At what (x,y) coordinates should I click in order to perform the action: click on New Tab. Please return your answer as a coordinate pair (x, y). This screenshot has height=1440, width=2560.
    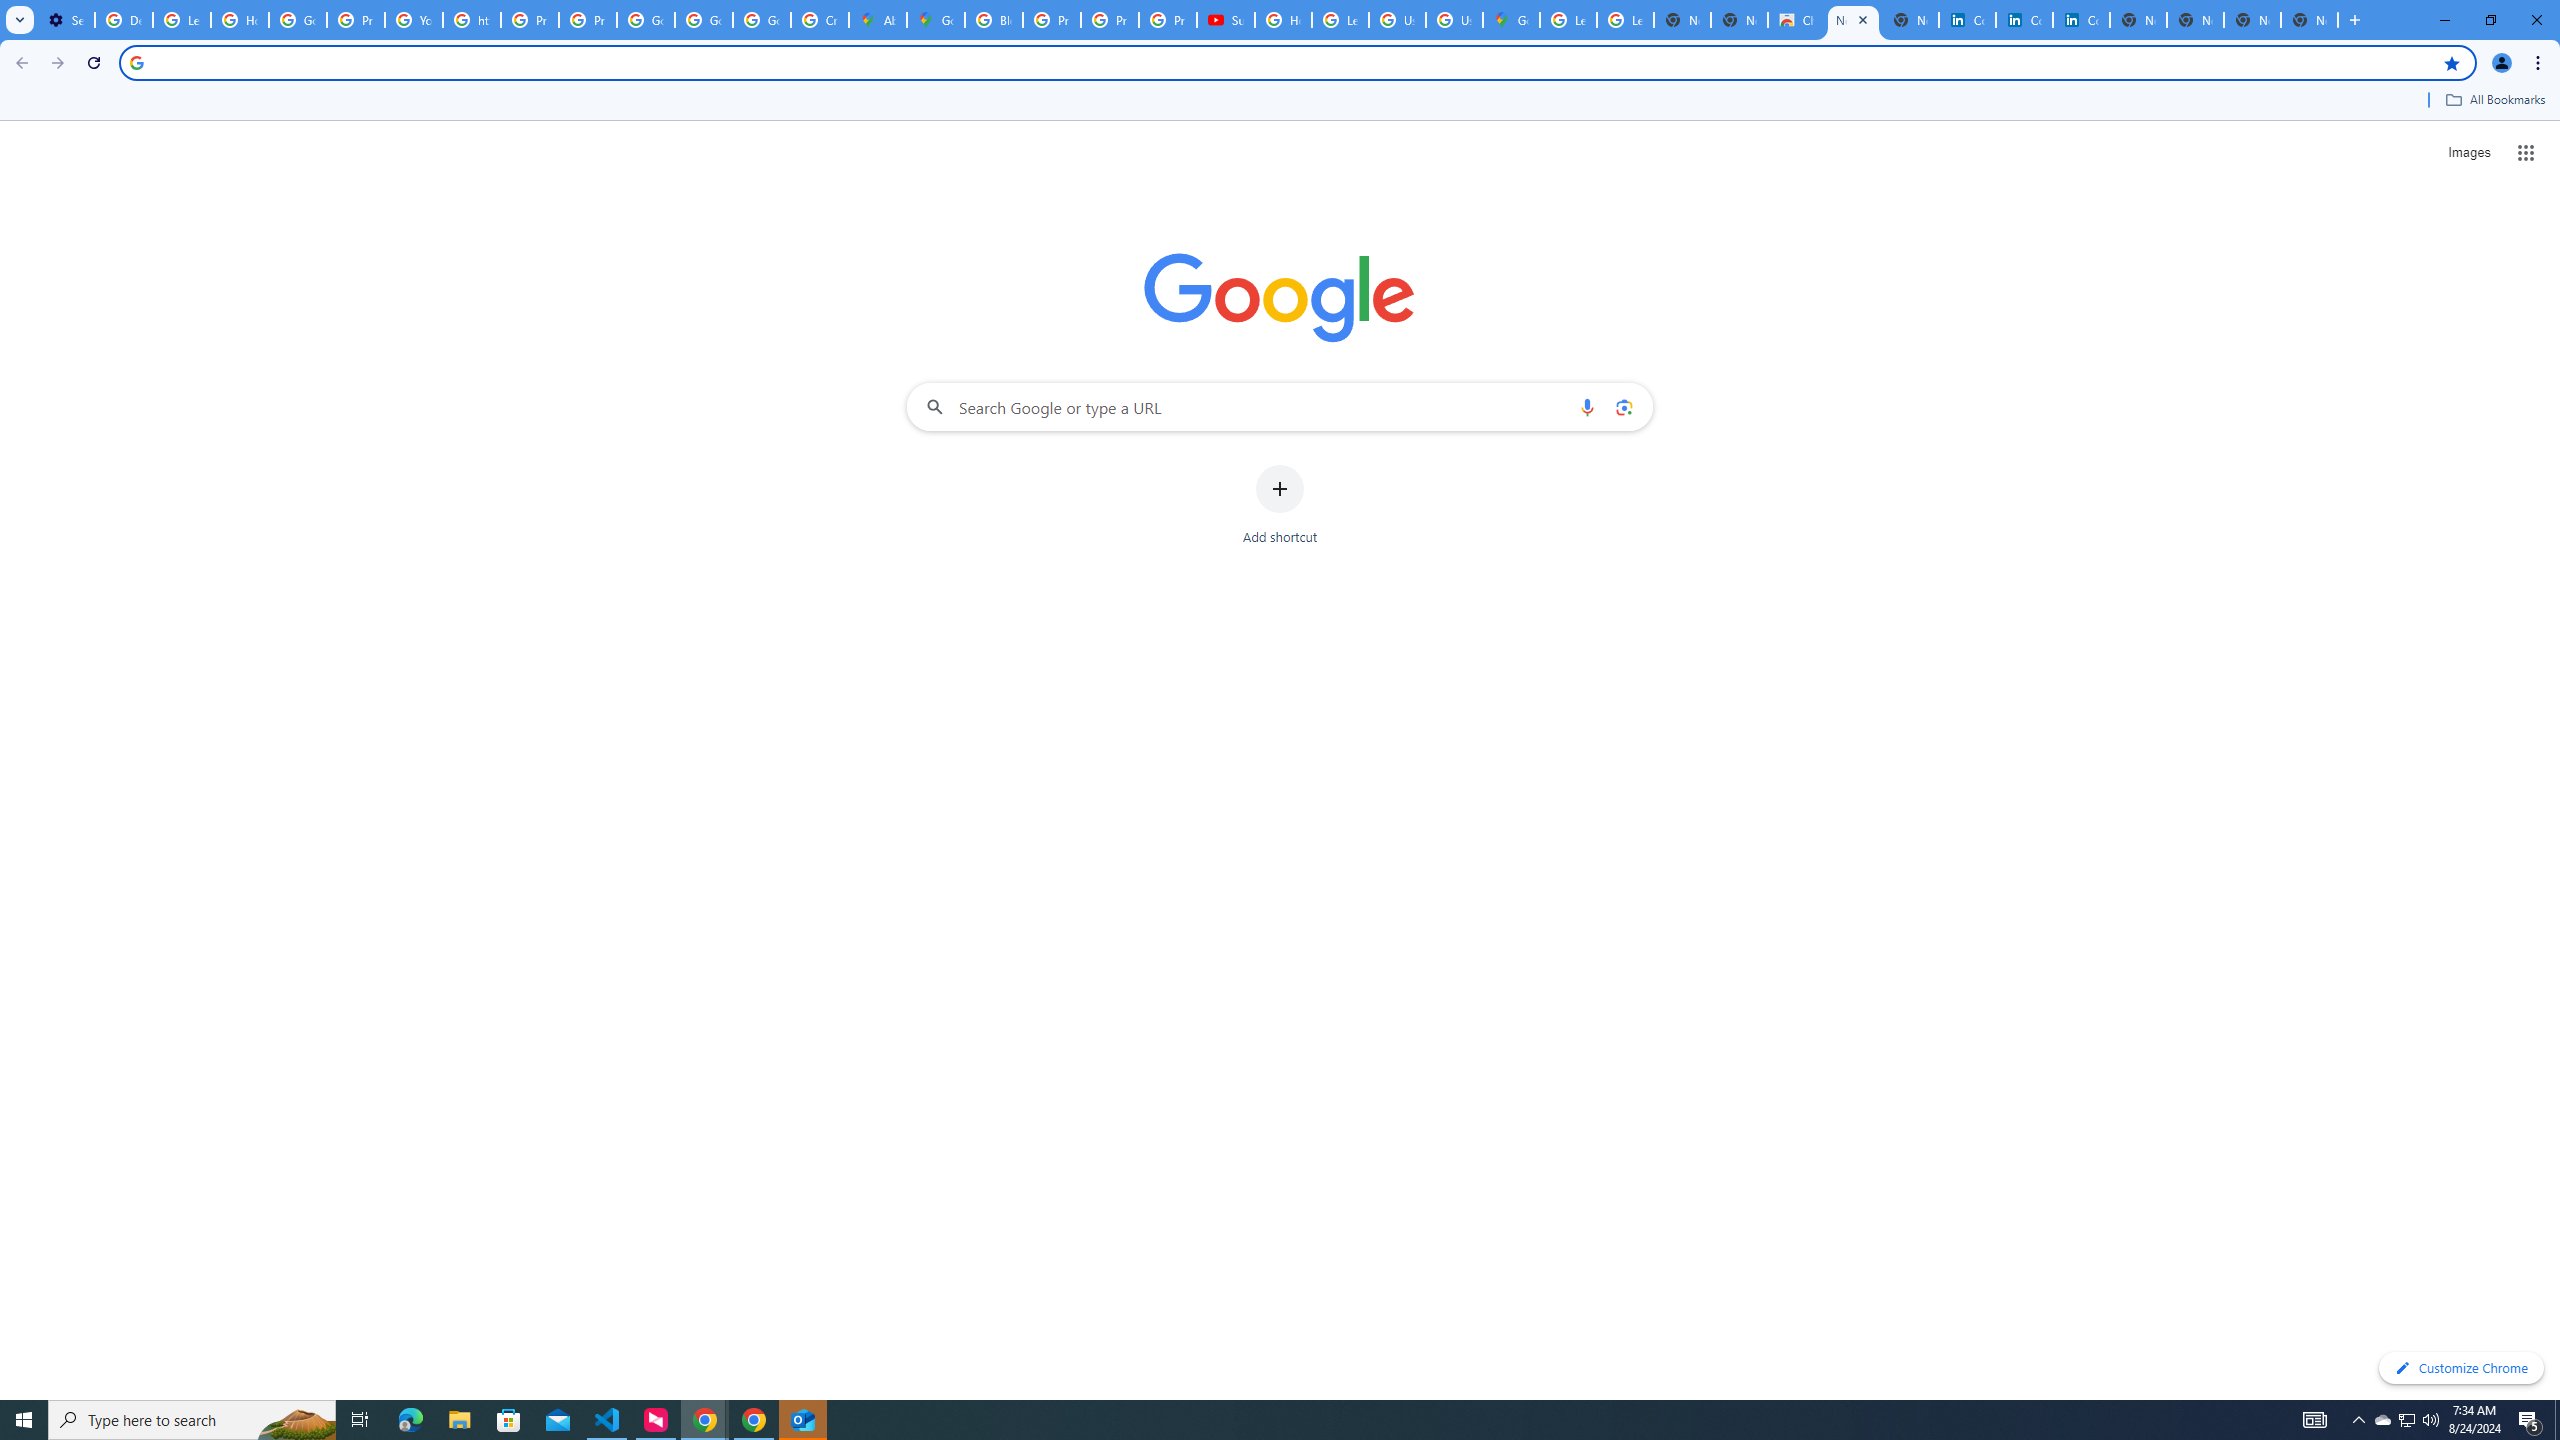
    Looking at the image, I should click on (2310, 20).